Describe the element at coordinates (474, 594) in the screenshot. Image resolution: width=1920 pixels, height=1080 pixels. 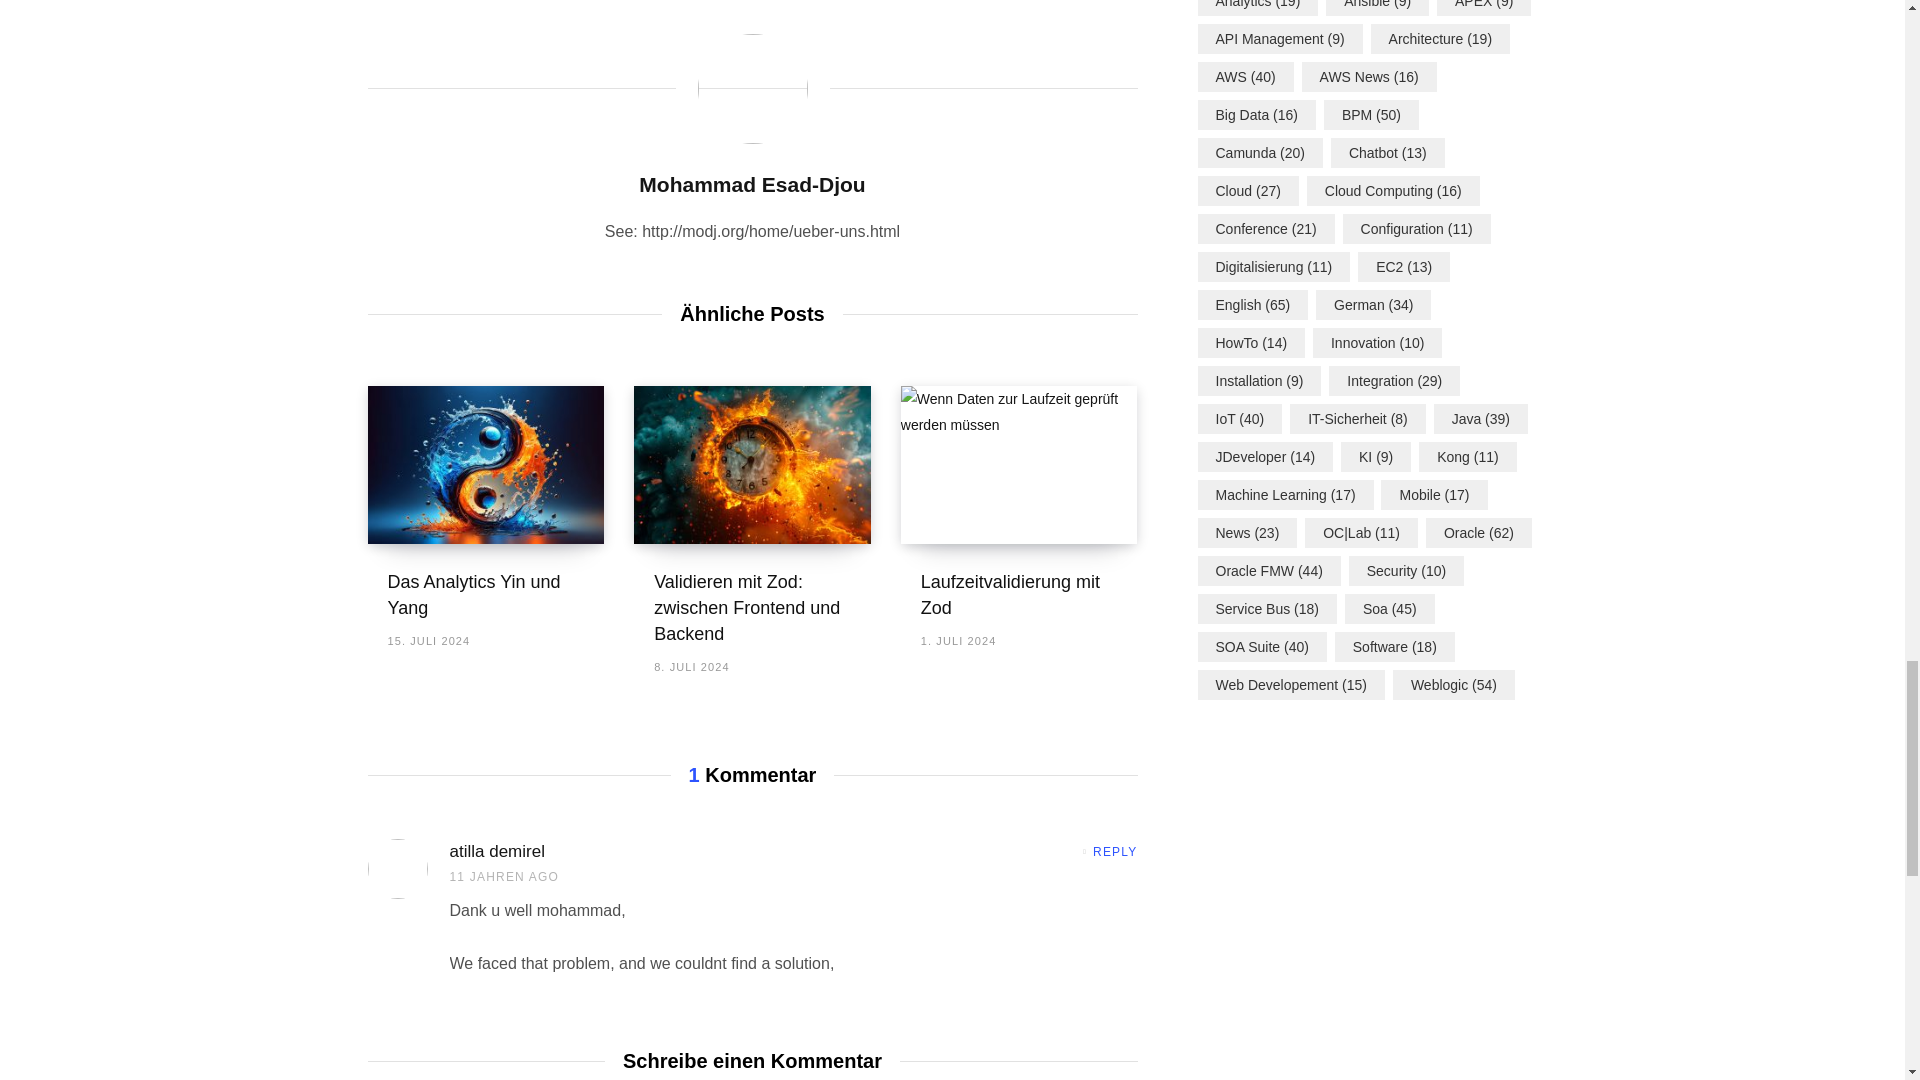
I see `Das Analytics Yin und Yang` at that location.